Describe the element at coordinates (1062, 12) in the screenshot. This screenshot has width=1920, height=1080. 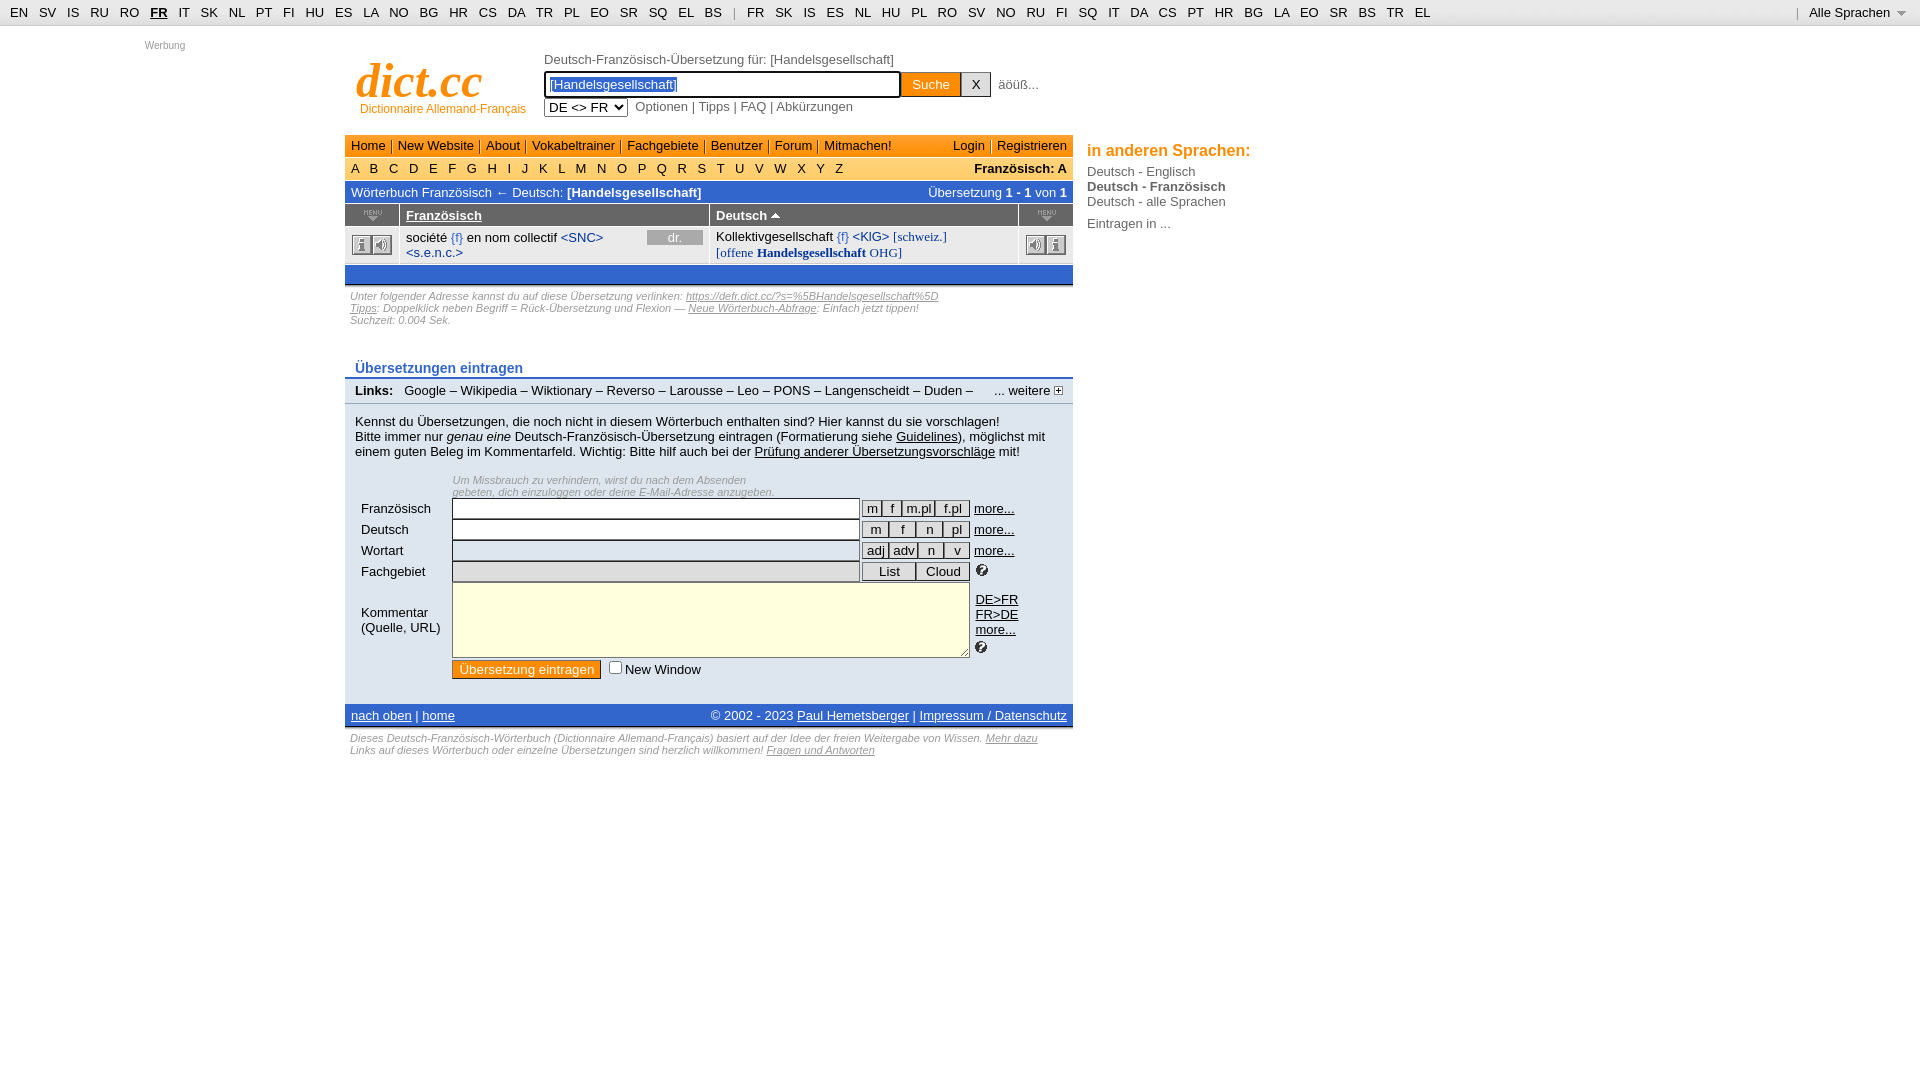
I see `FI` at that location.